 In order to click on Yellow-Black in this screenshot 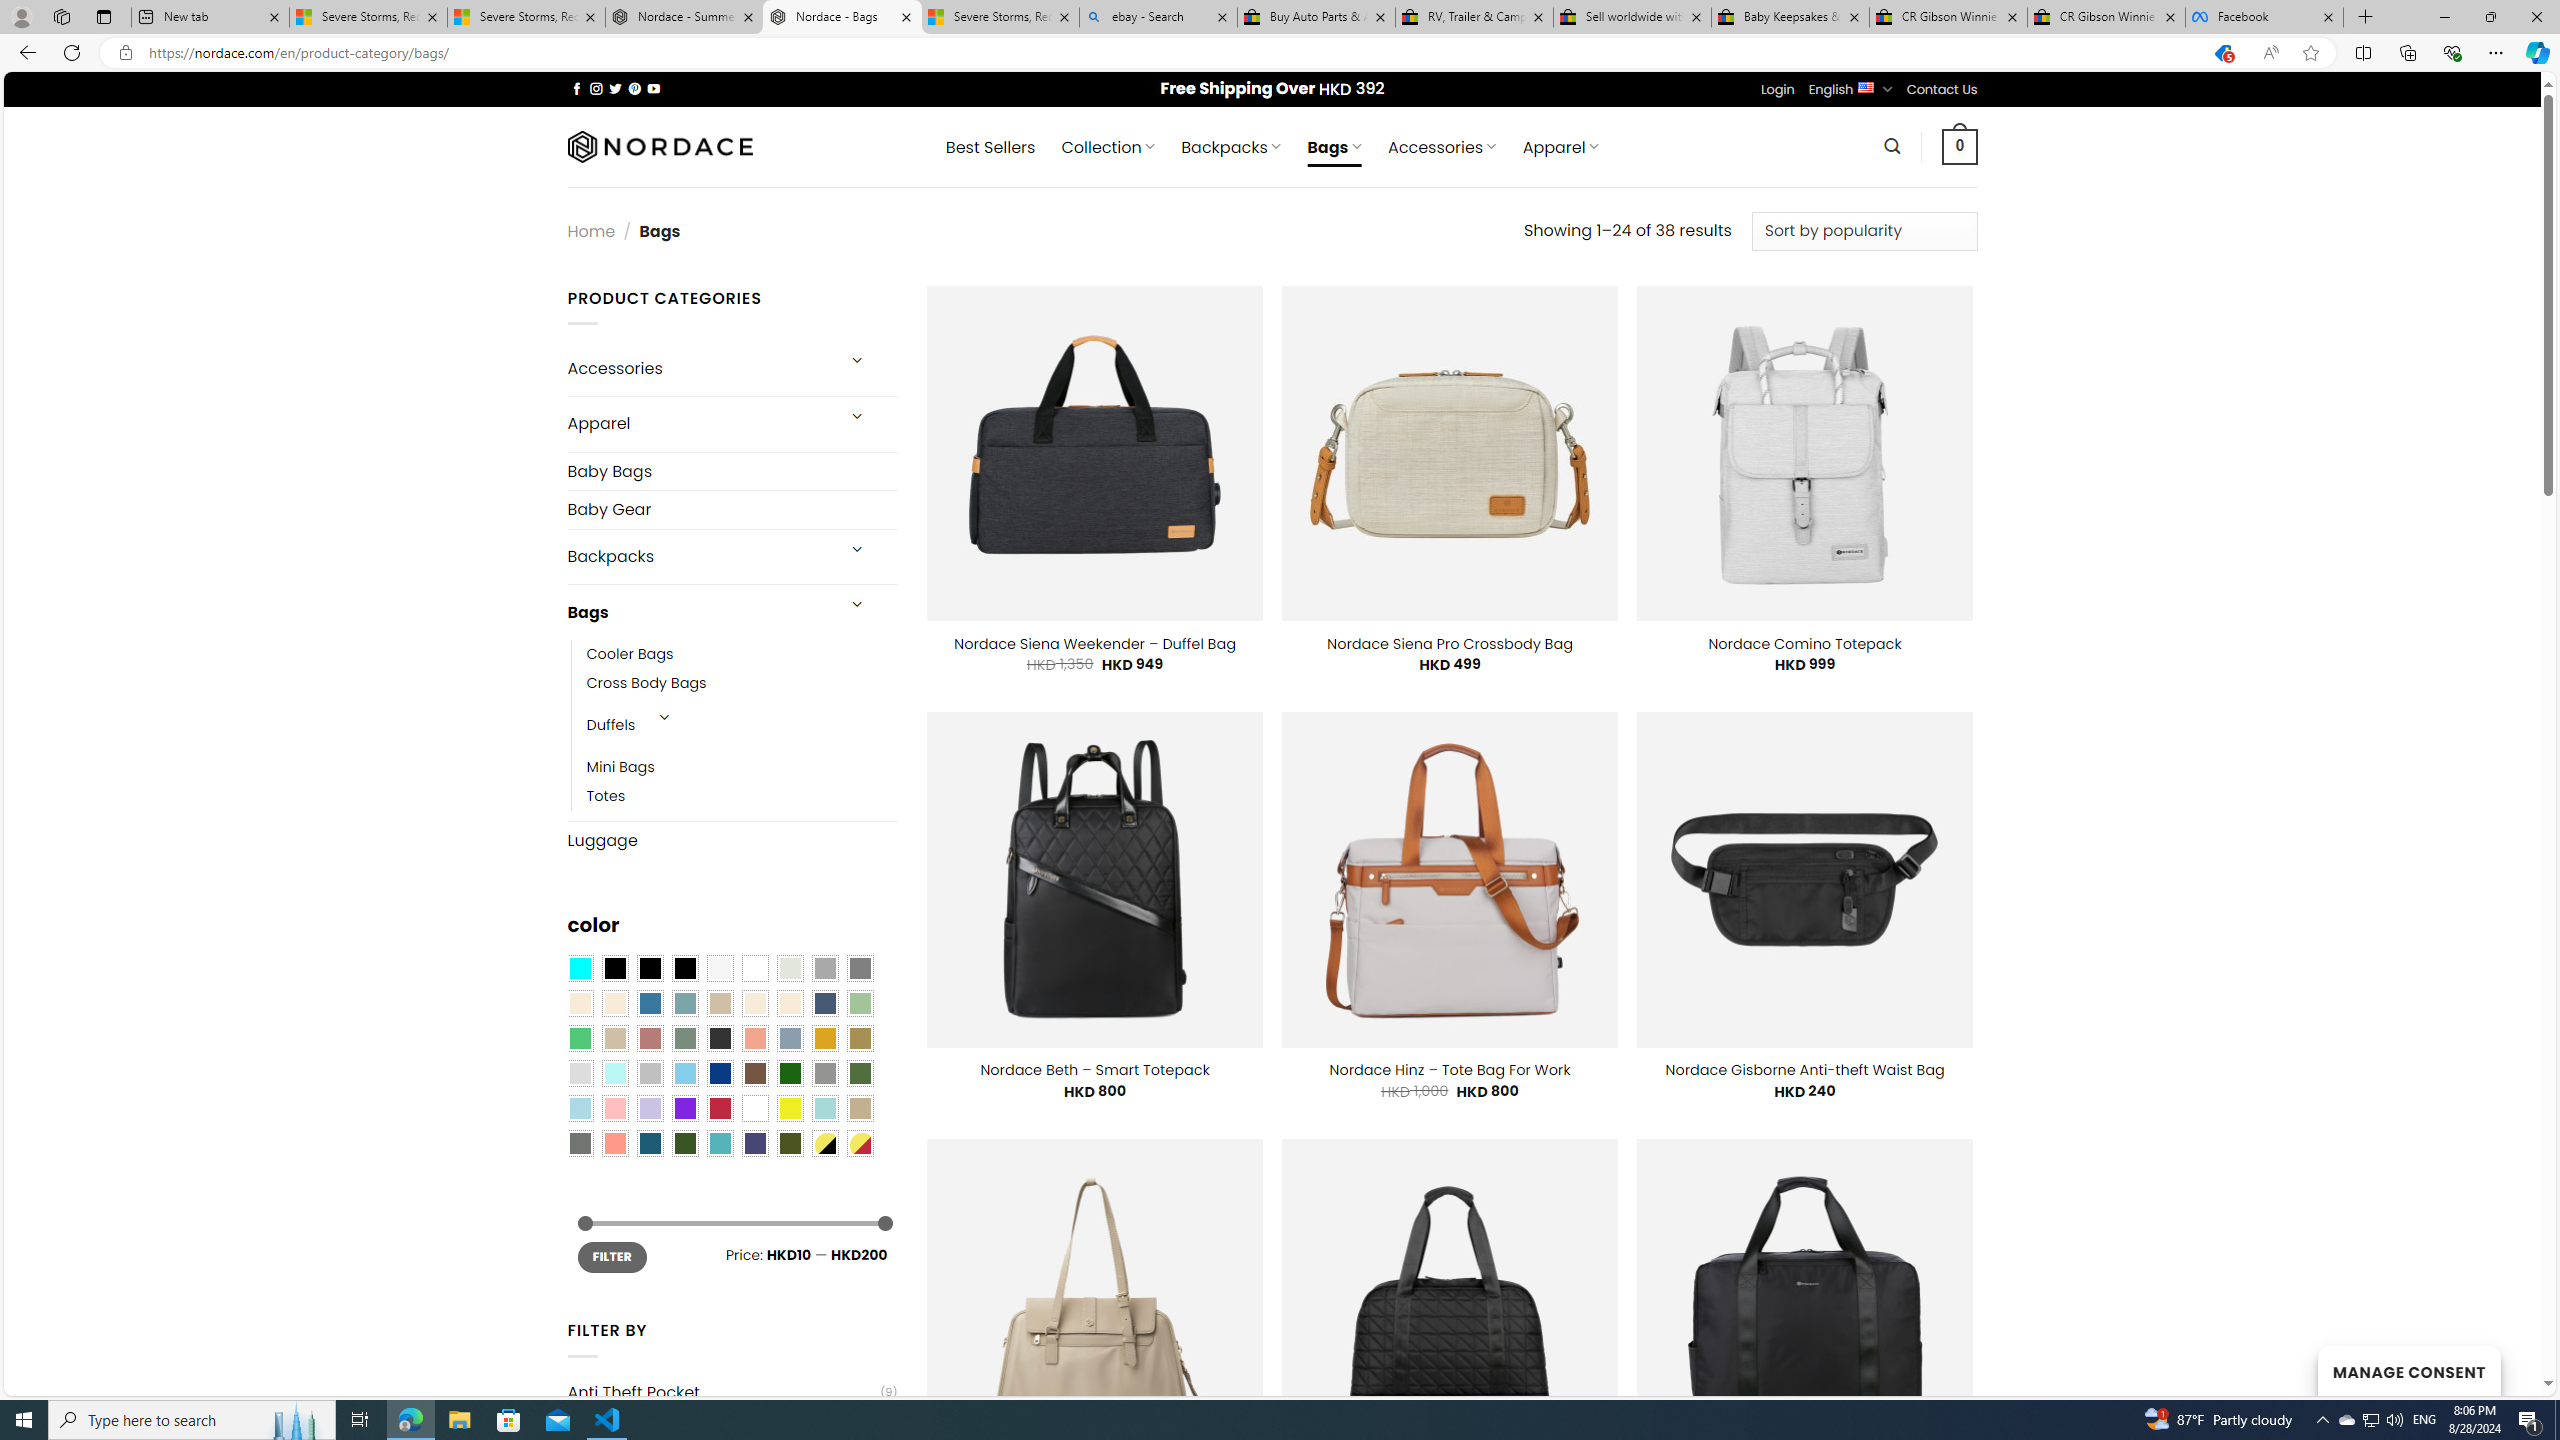, I will do `click(824, 1143)`.